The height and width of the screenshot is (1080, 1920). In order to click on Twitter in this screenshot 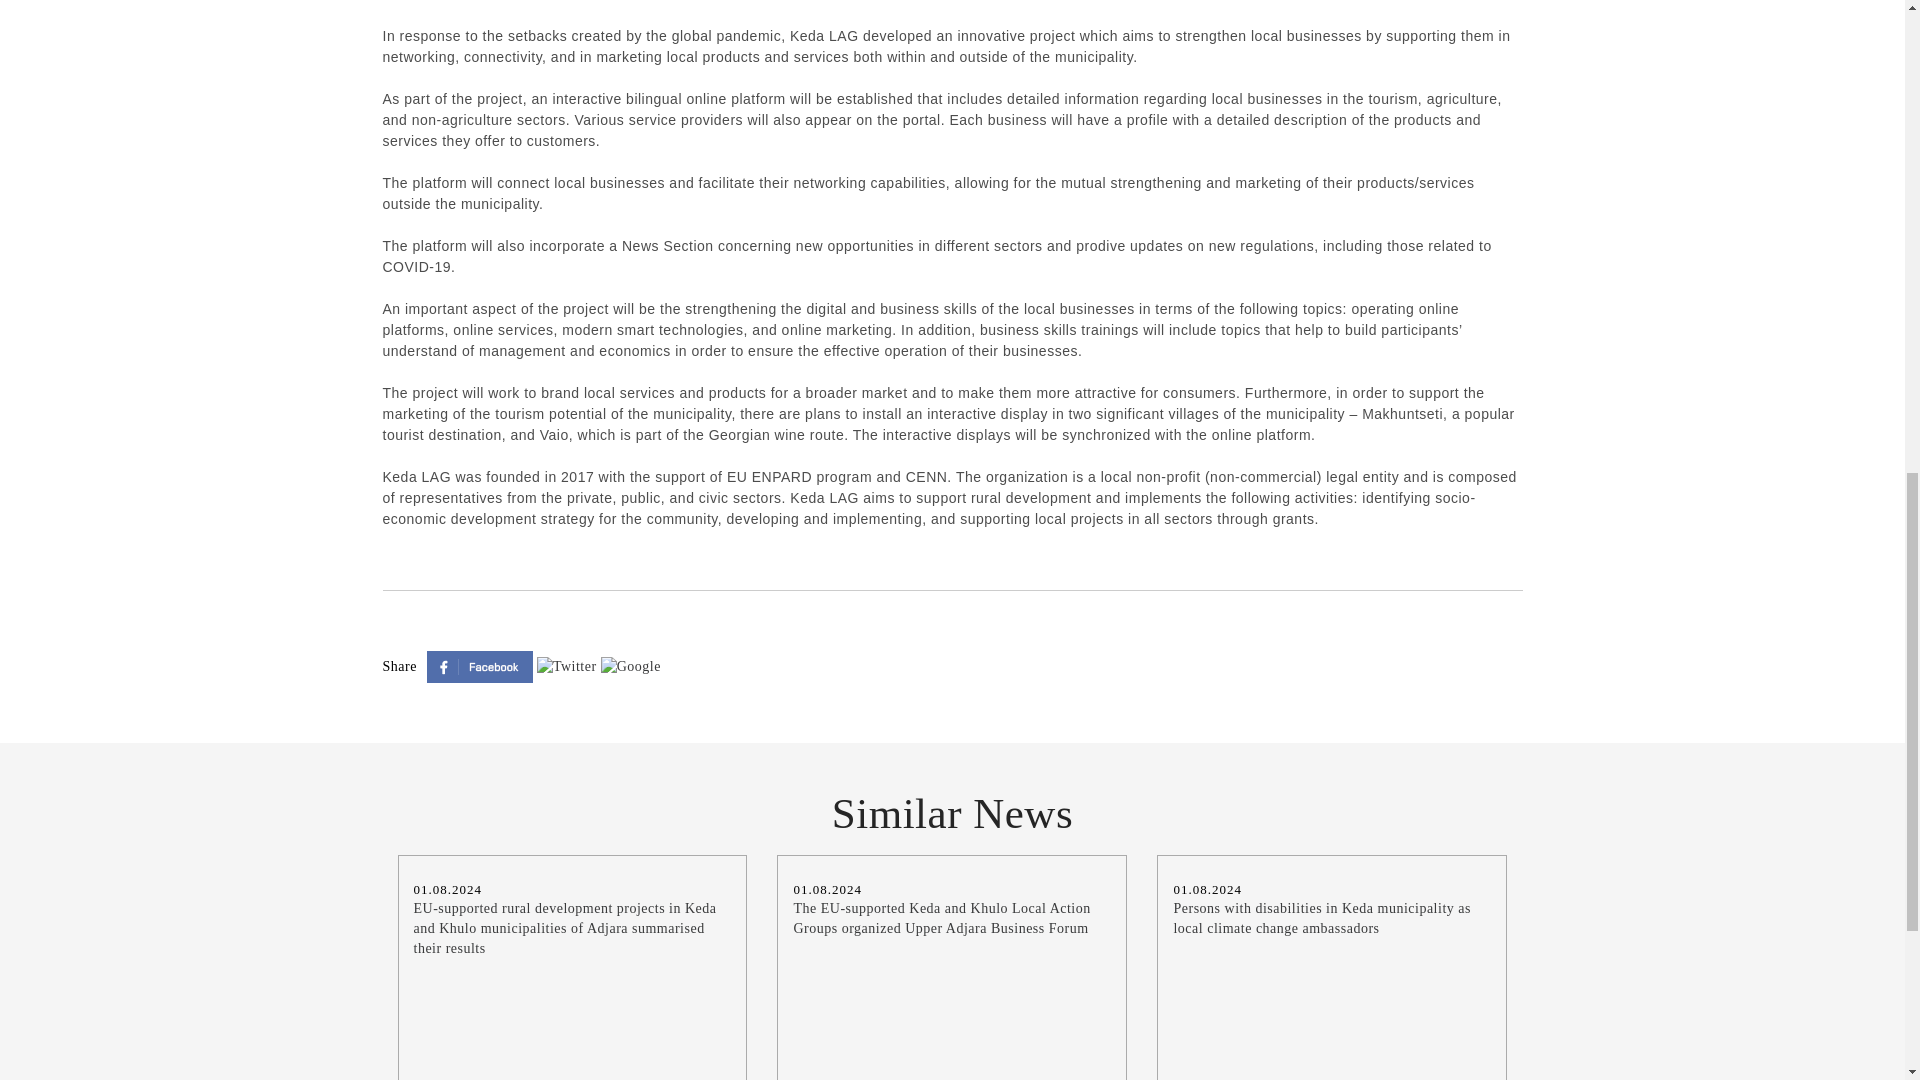, I will do `click(568, 664)`.